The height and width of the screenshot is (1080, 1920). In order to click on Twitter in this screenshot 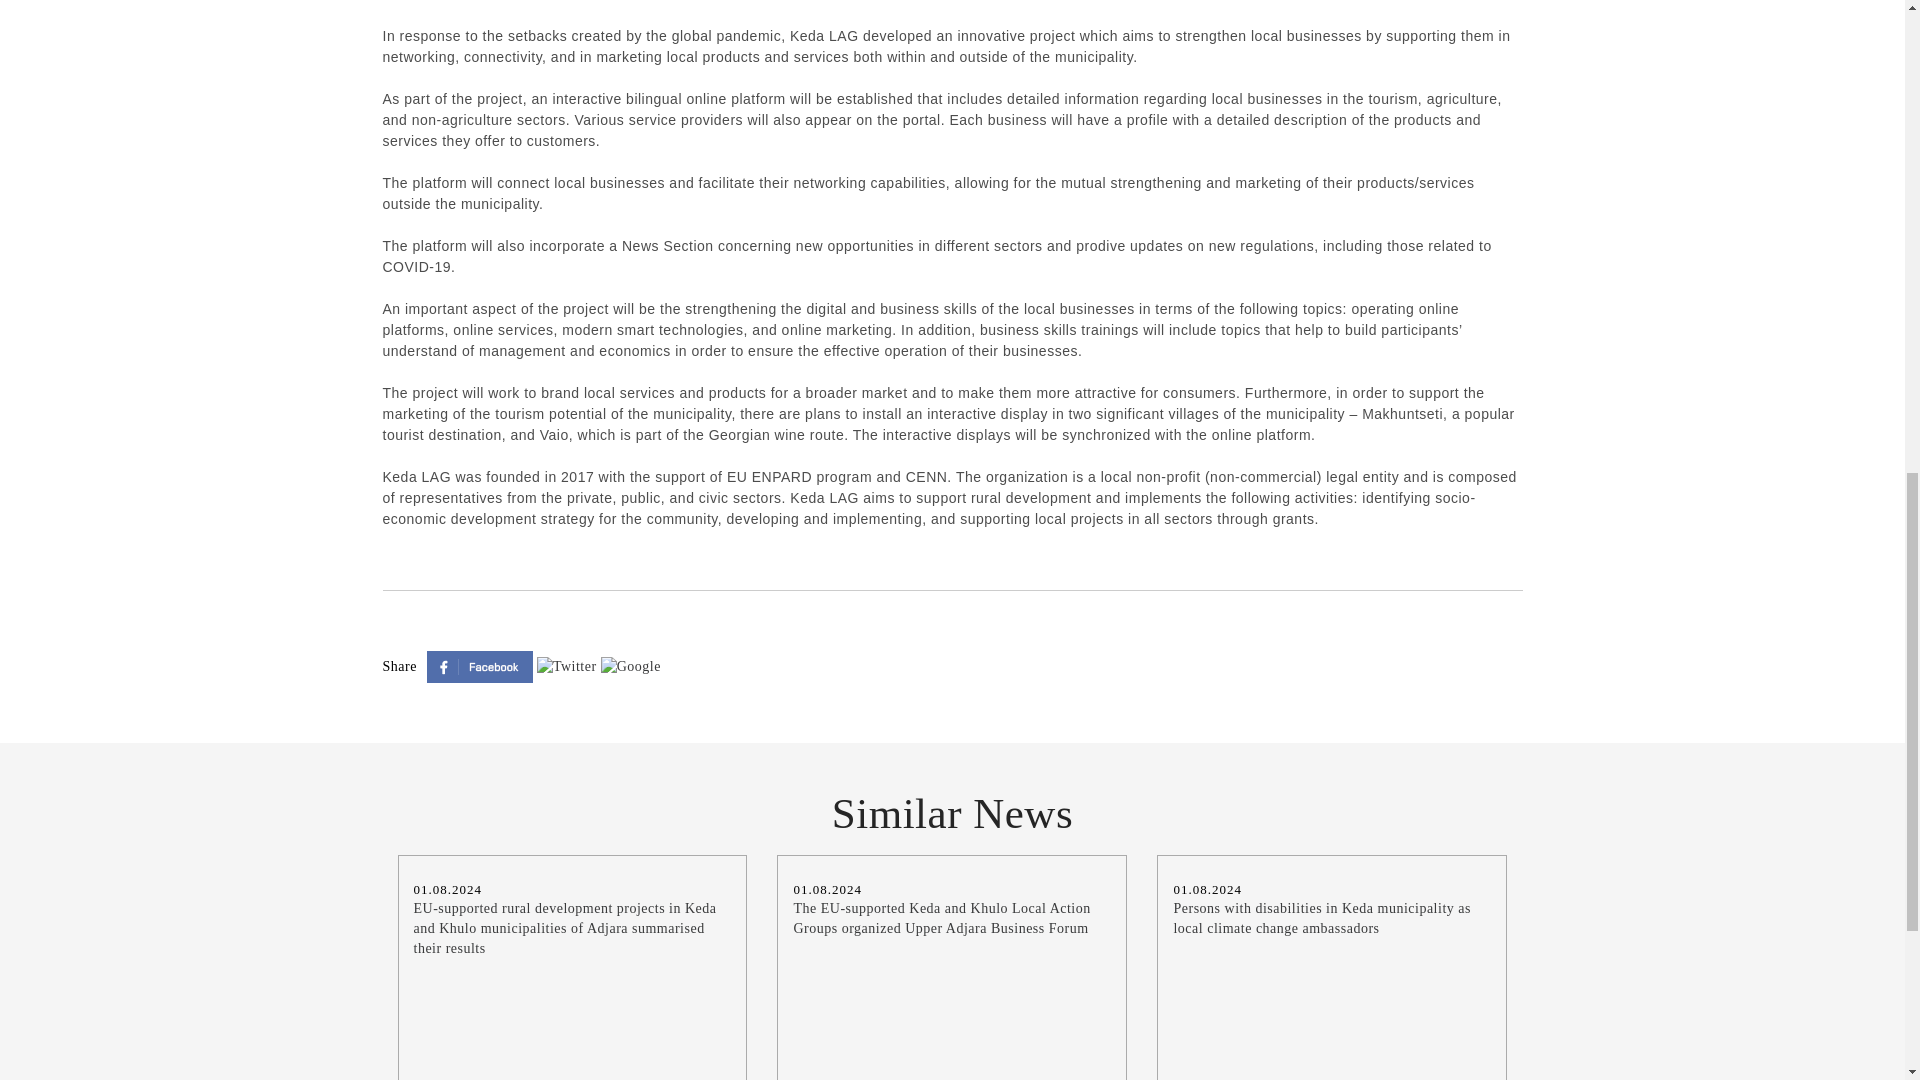, I will do `click(568, 664)`.